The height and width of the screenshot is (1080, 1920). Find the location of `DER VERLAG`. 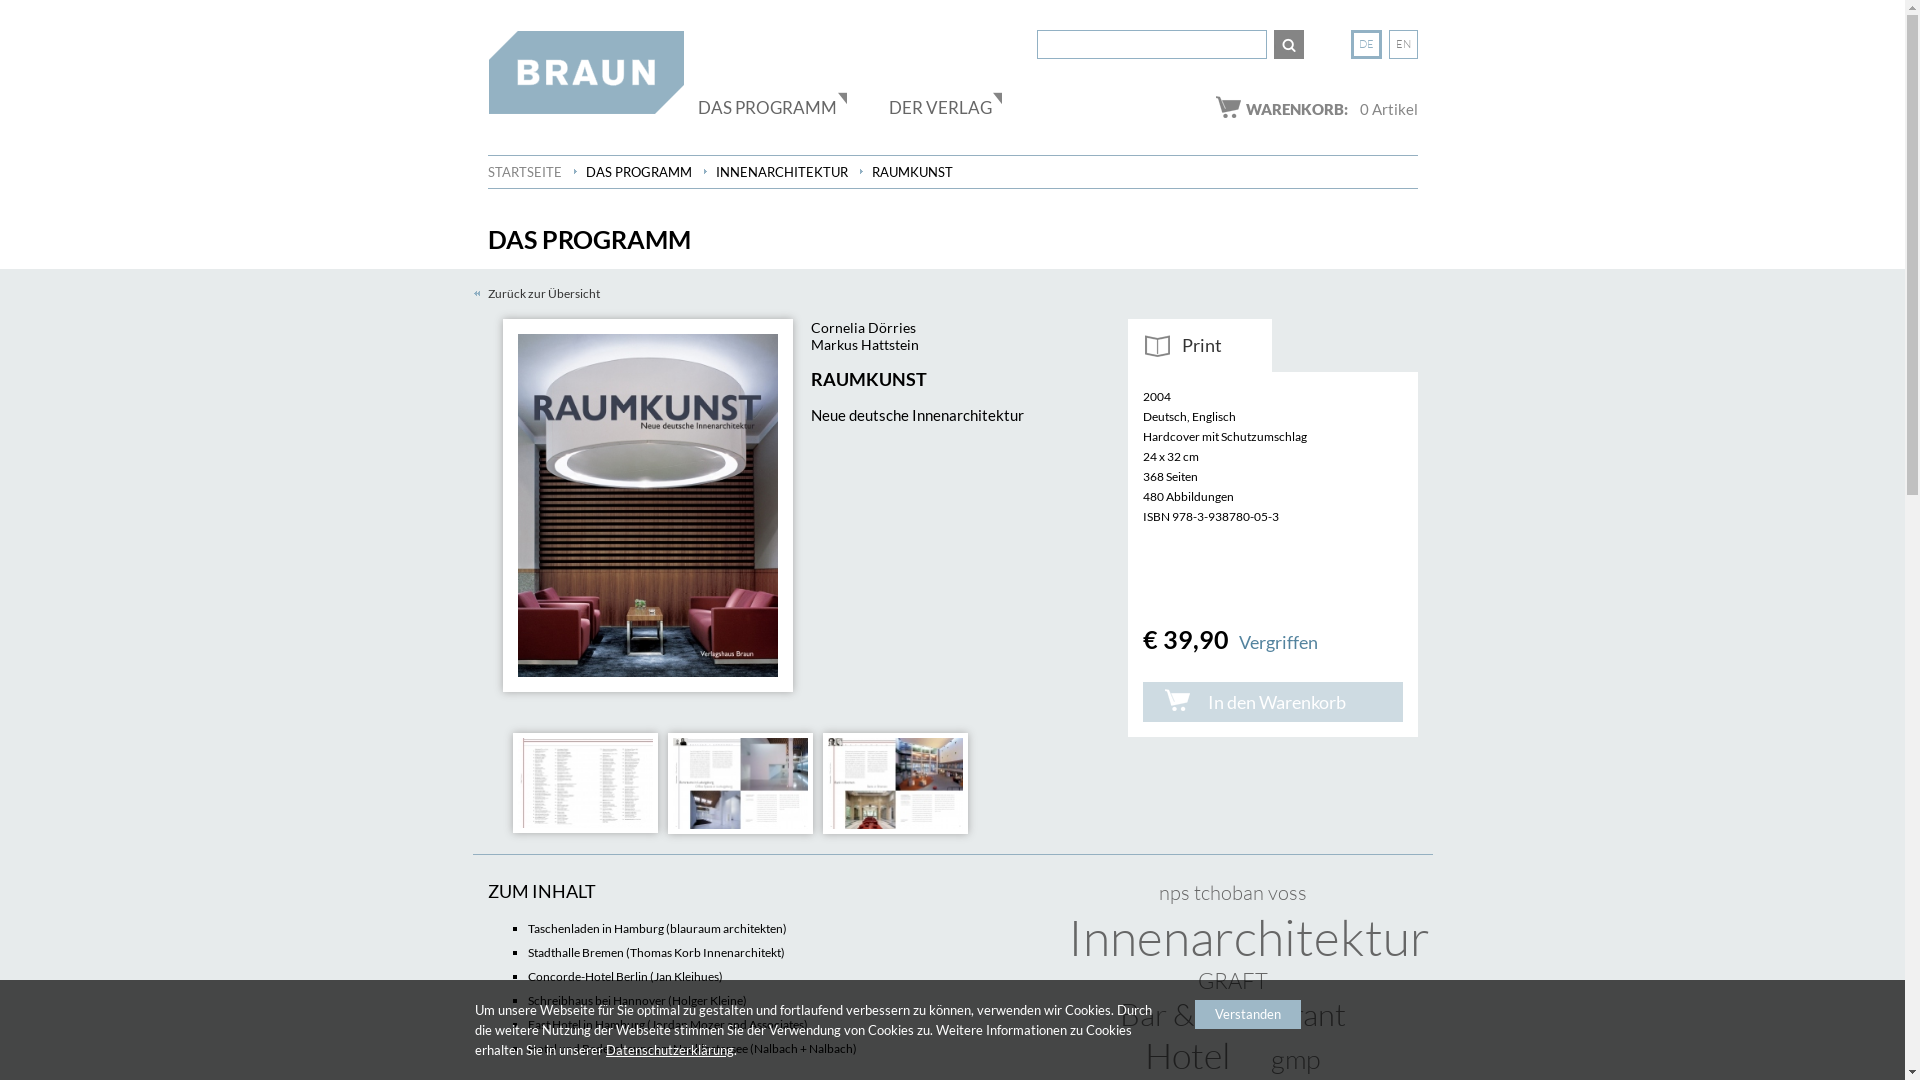

DER VERLAG is located at coordinates (944, 102).